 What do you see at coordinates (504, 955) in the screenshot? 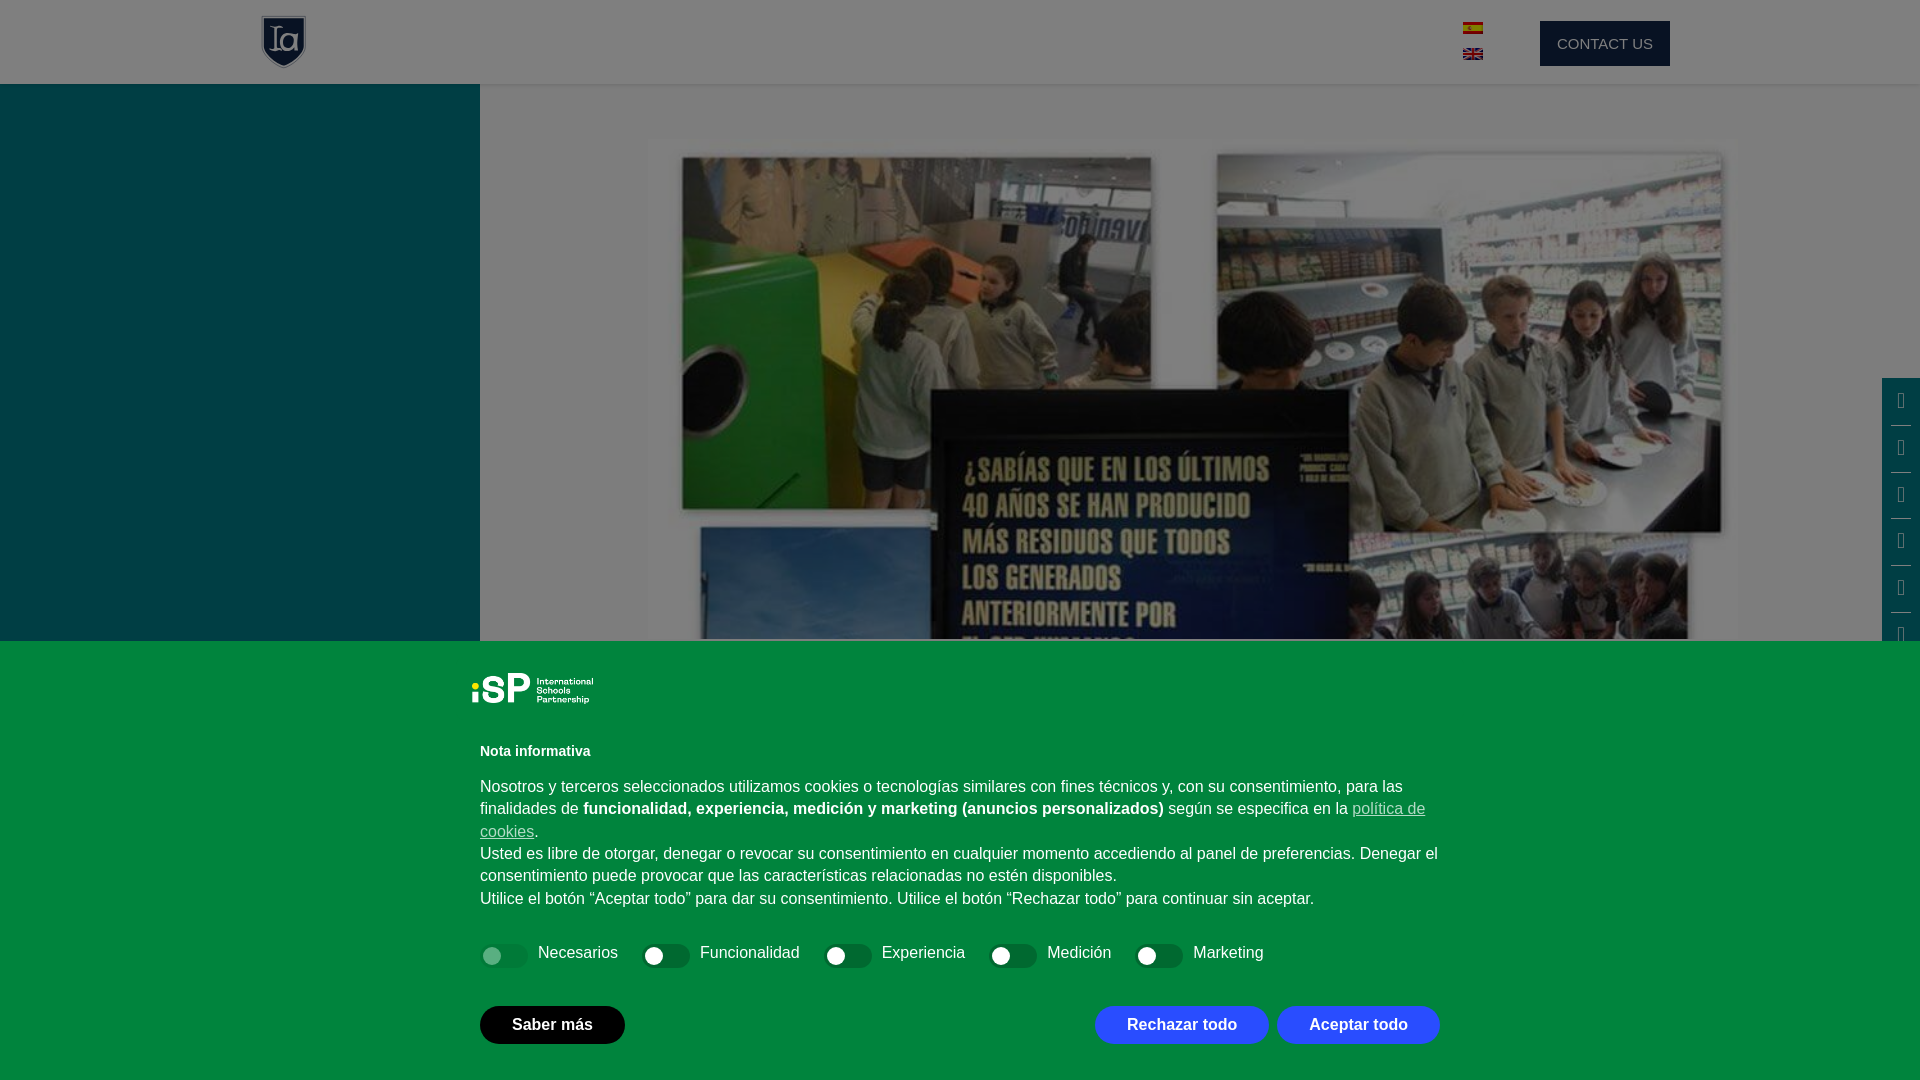
I see `true` at bounding box center [504, 955].